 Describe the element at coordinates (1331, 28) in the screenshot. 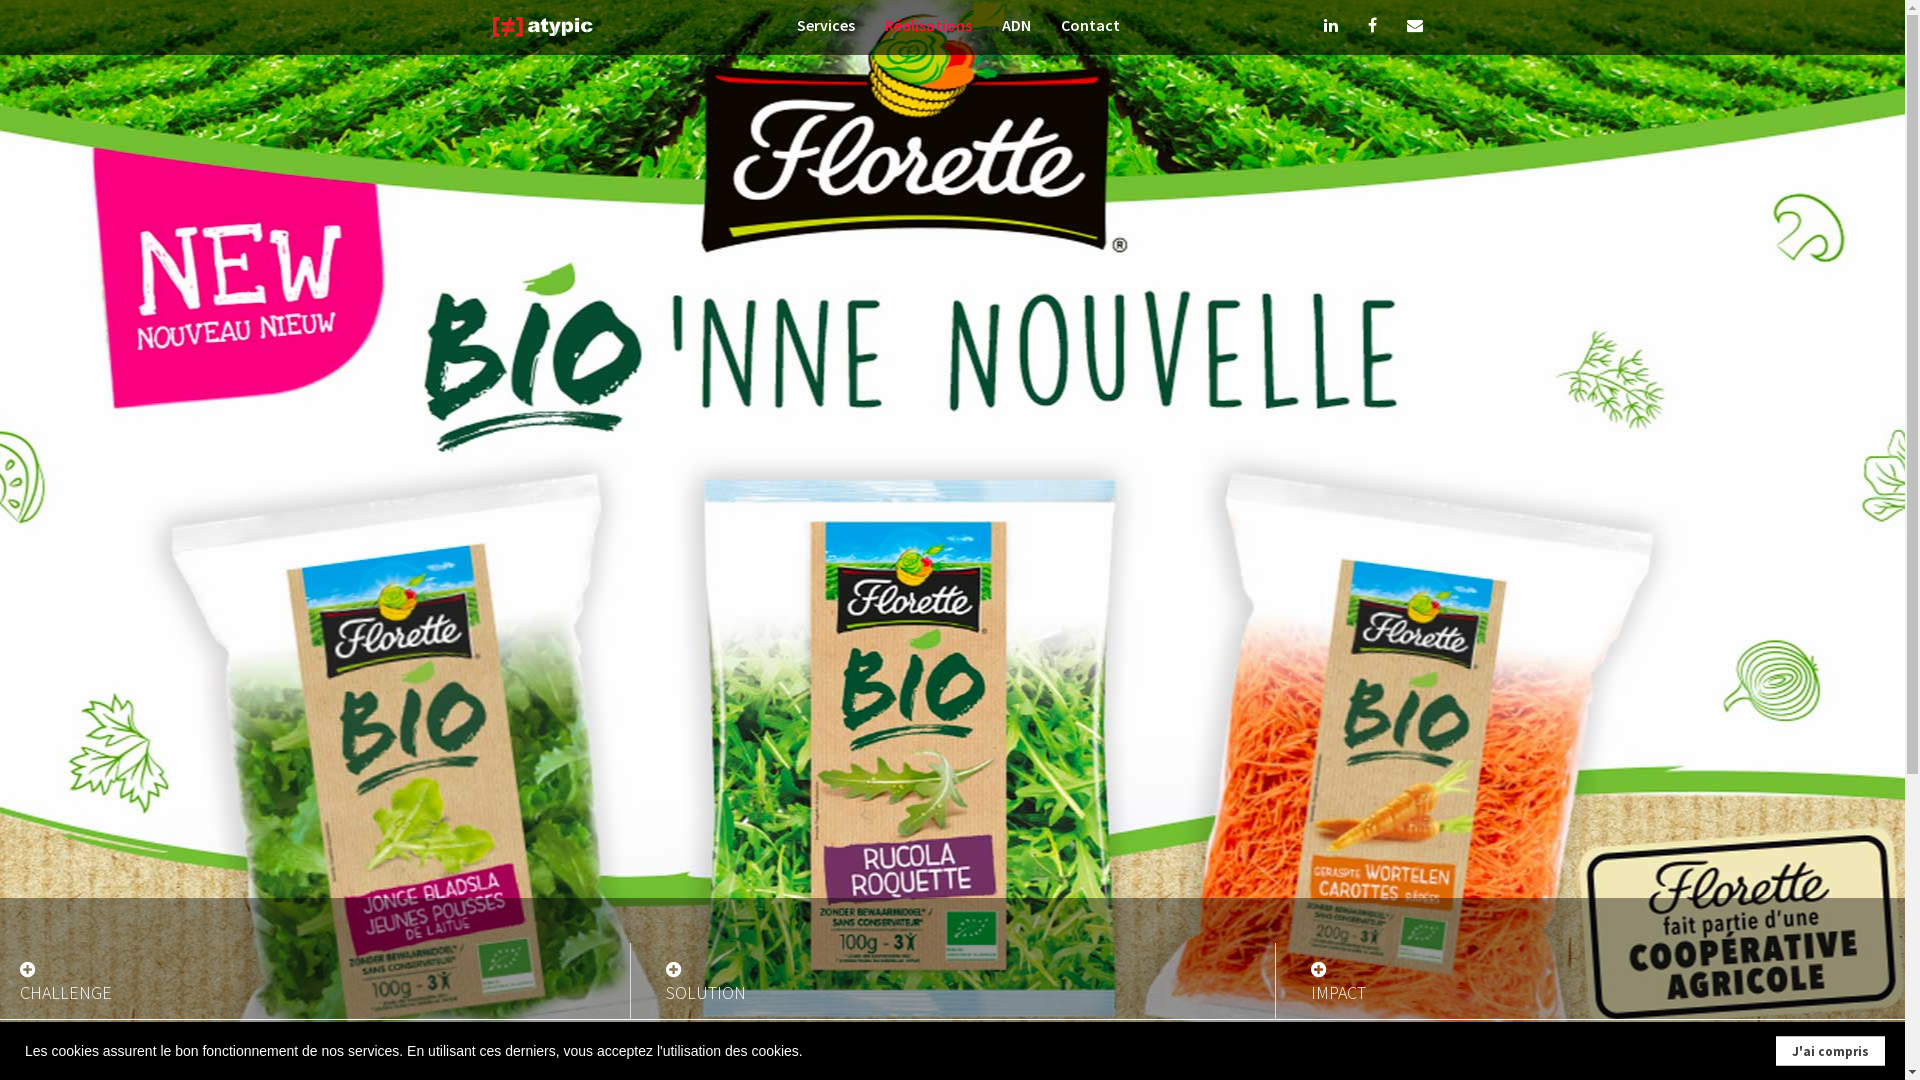

I see `LinkedIn` at that location.